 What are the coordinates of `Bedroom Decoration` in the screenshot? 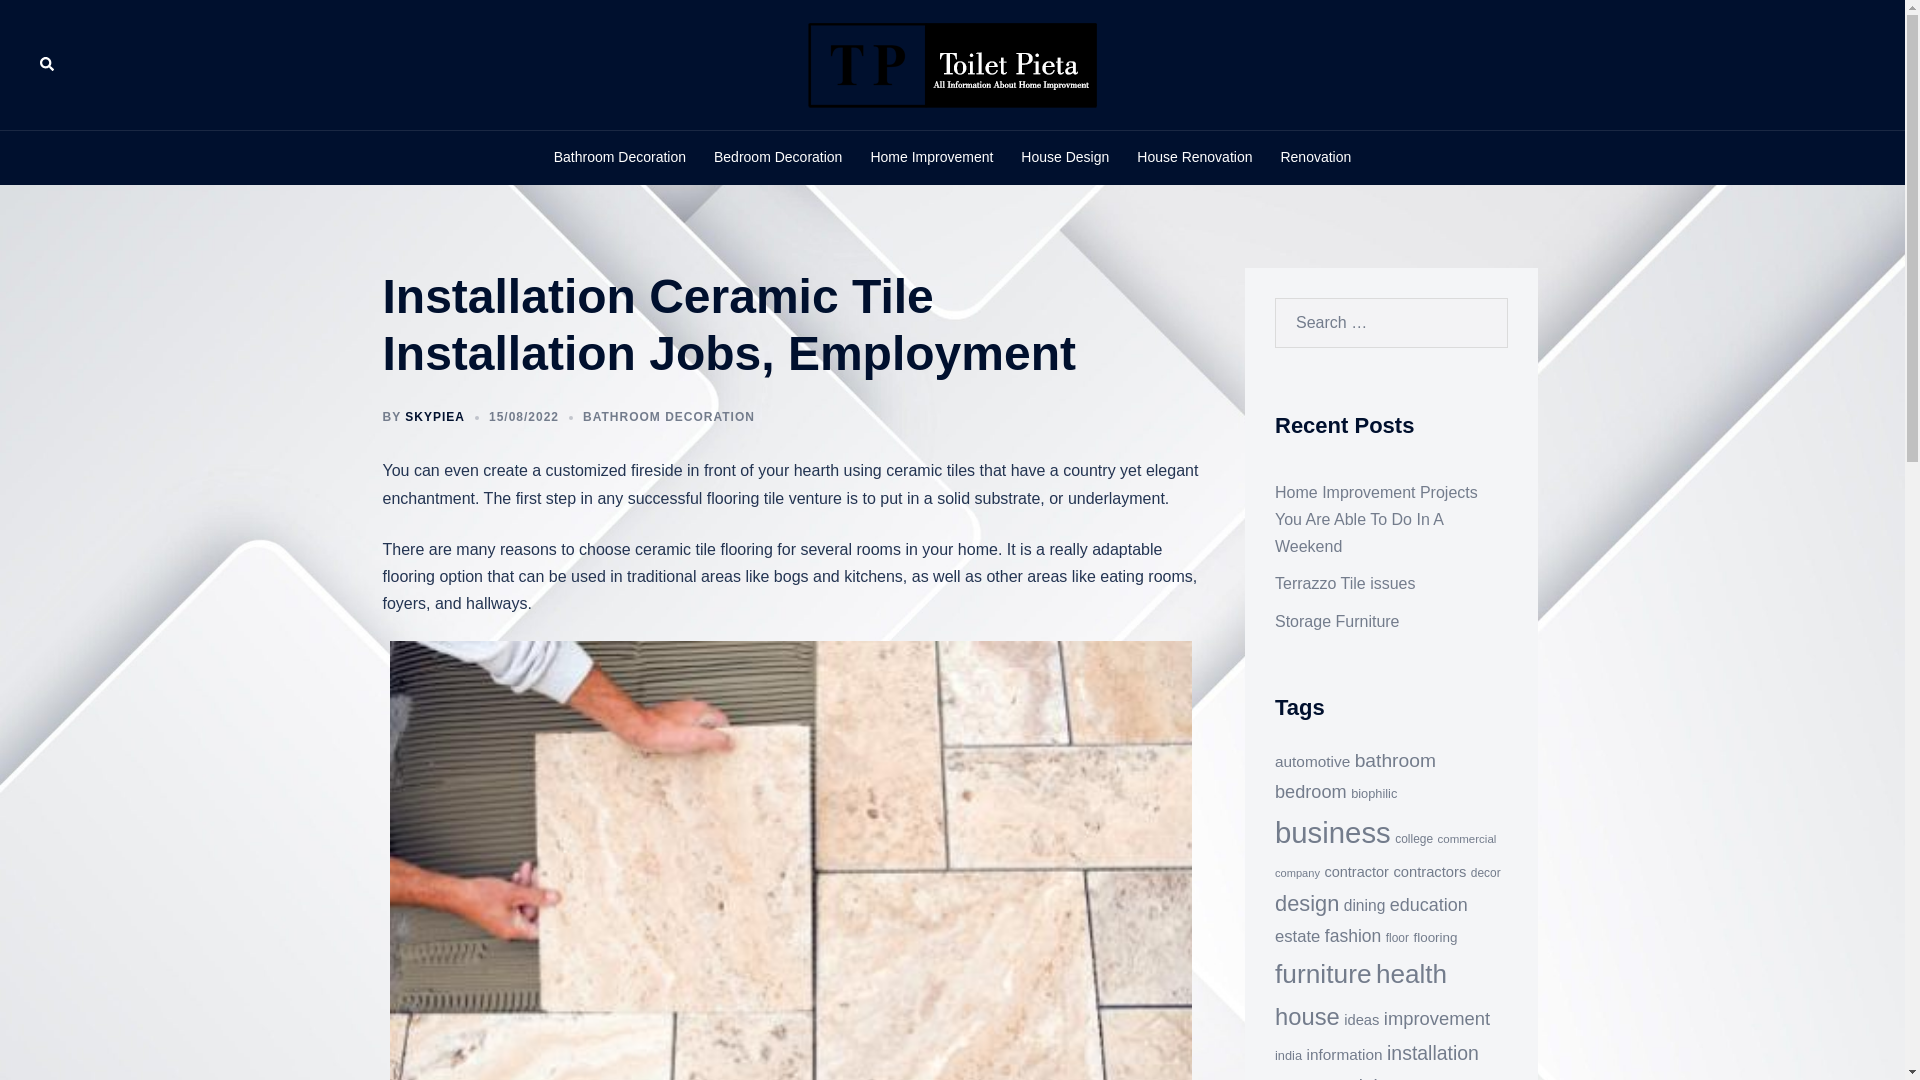 It's located at (778, 157).